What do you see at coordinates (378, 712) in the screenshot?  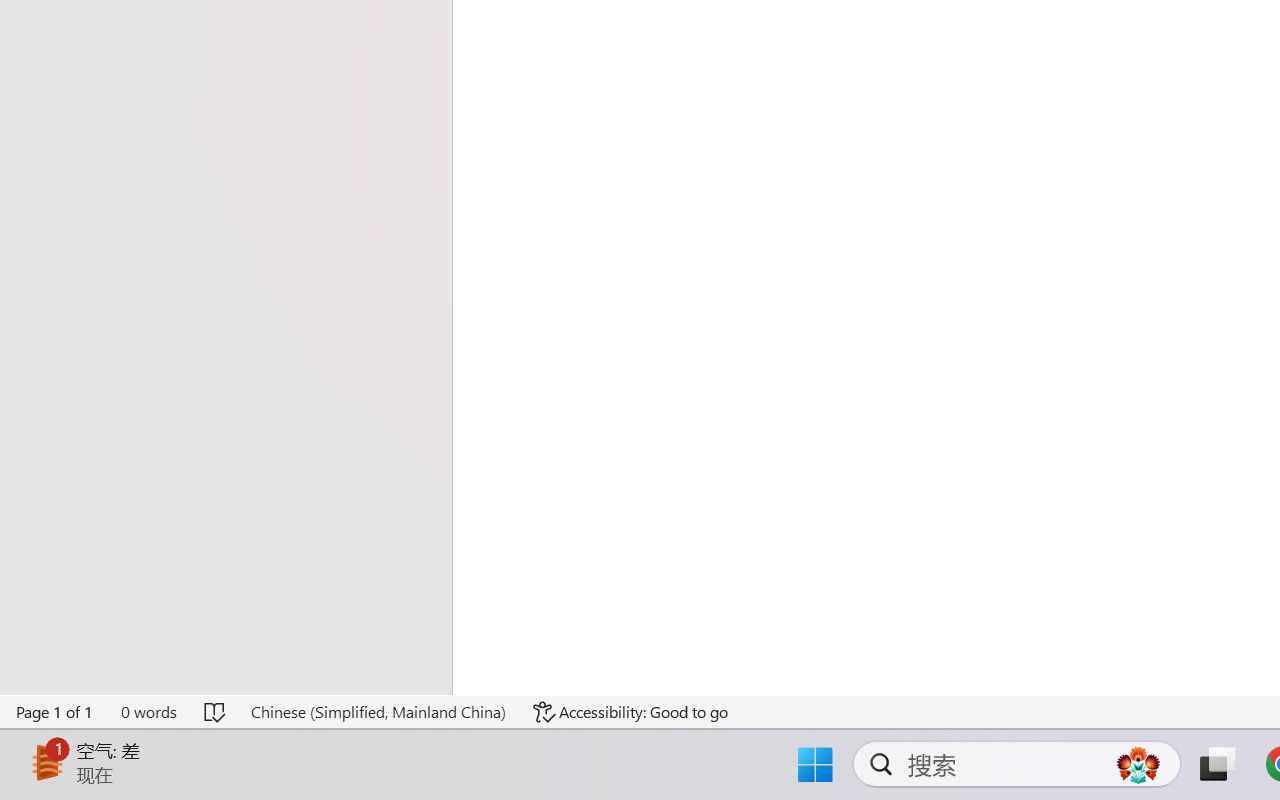 I see `Language Chinese (Simplified, Mainland China)` at bounding box center [378, 712].